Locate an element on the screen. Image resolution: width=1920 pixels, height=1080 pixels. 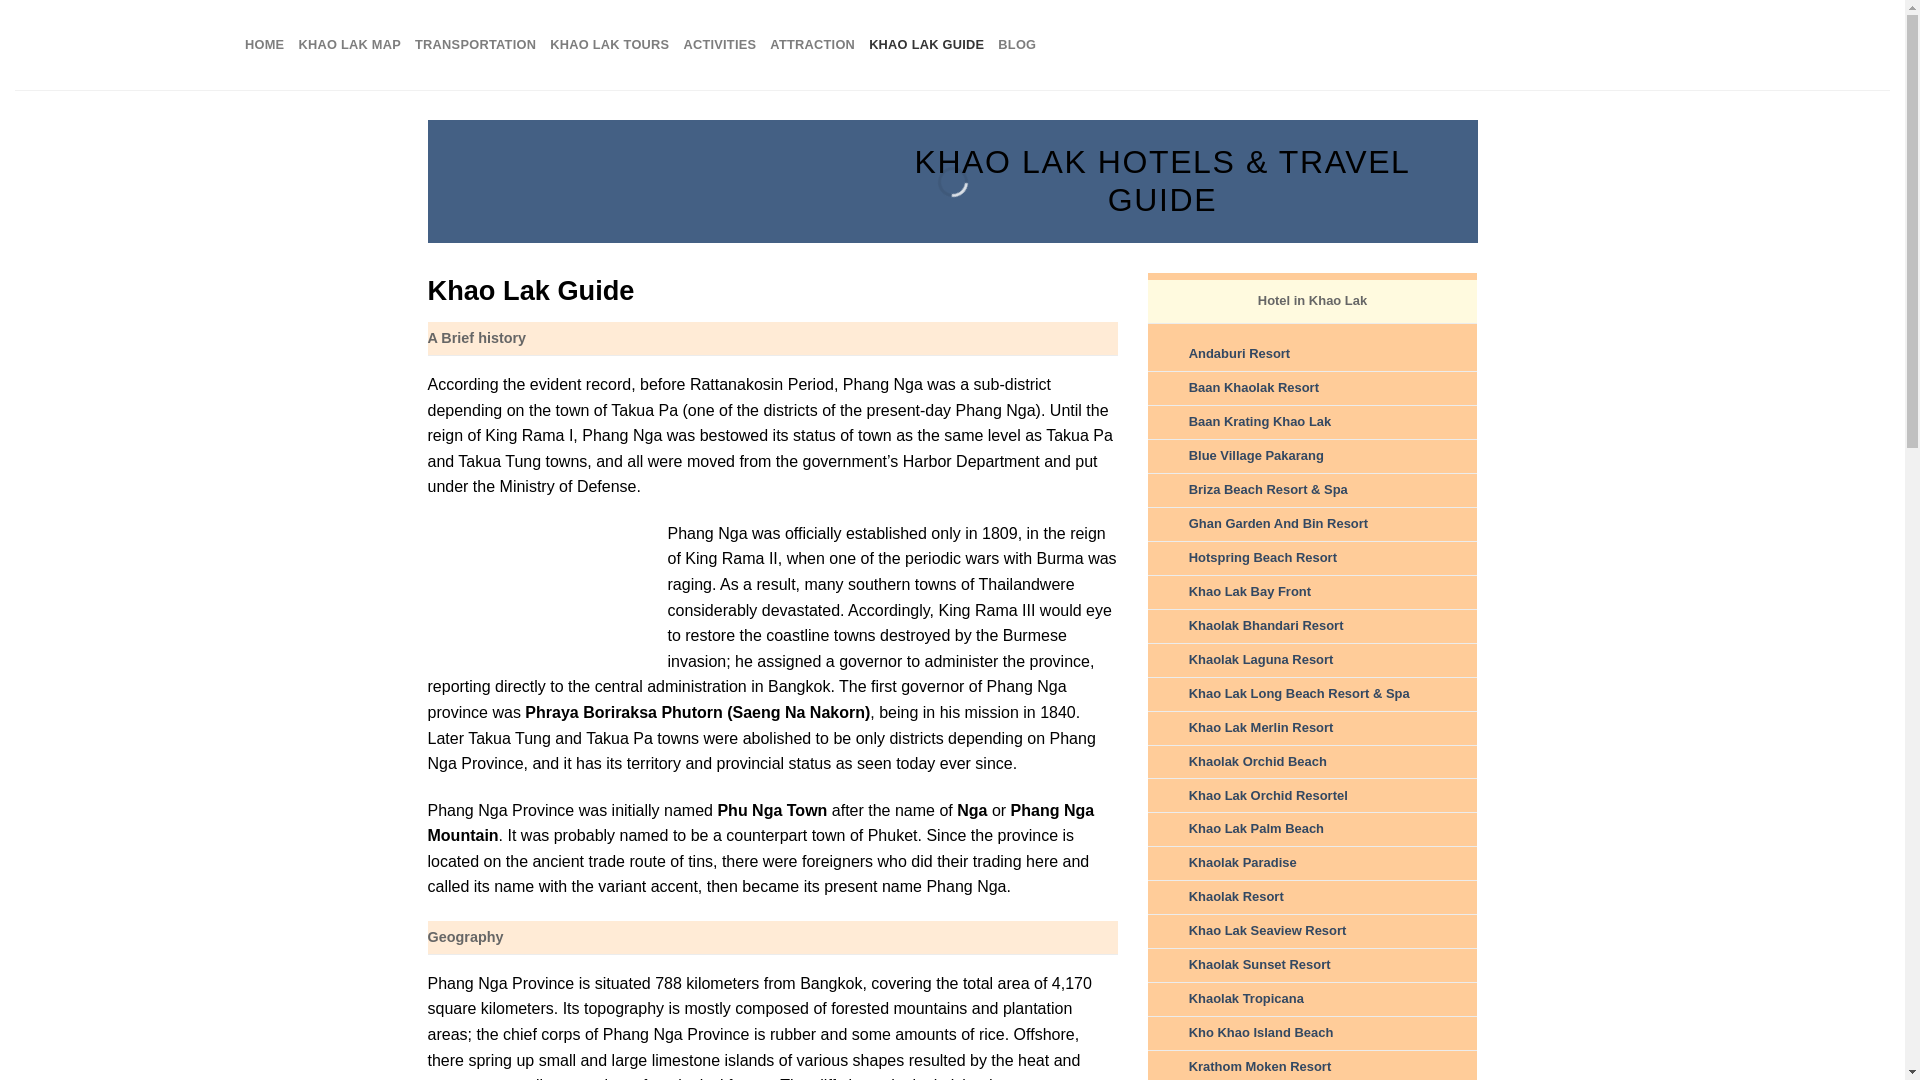
KHAO LAK MAP is located at coordinates (349, 44).